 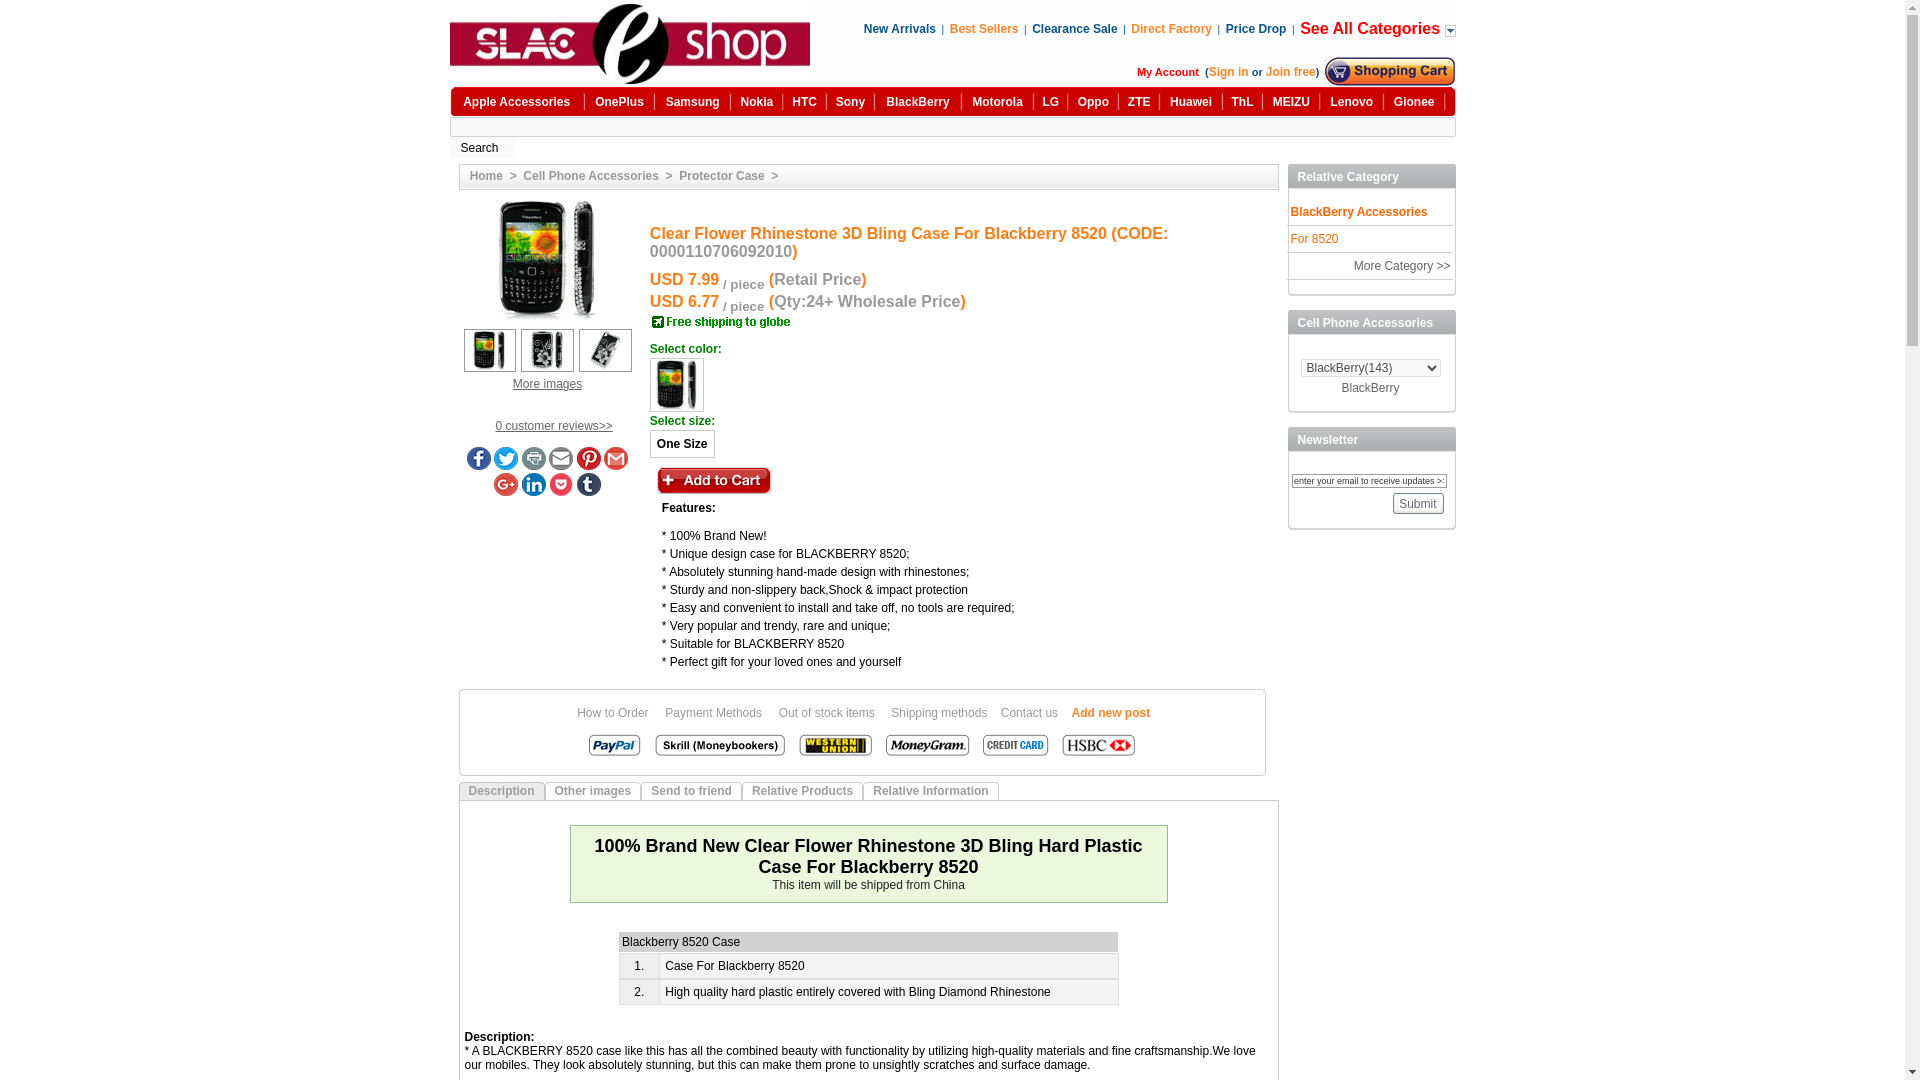 What do you see at coordinates (1074, 28) in the screenshot?
I see `Clearance Sale` at bounding box center [1074, 28].